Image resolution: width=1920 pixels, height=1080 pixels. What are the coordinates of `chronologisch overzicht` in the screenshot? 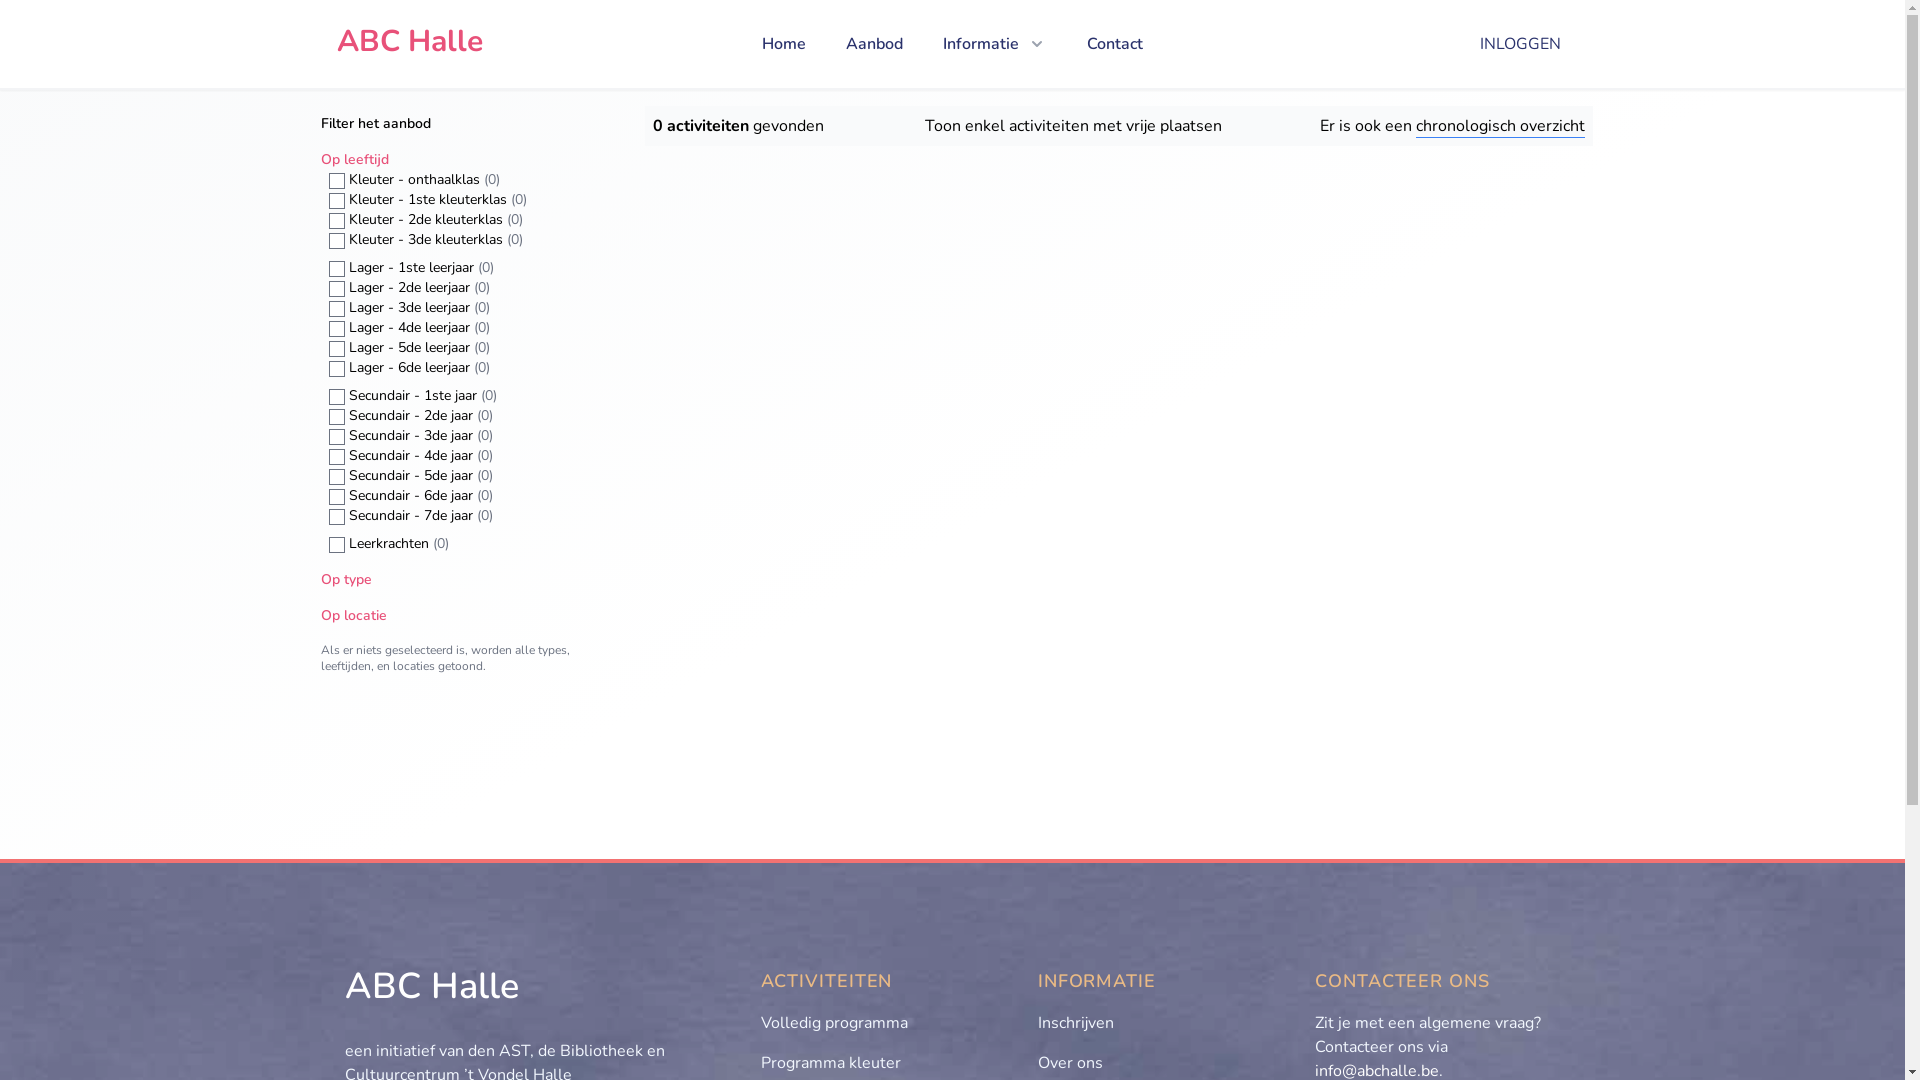 It's located at (1500, 126).